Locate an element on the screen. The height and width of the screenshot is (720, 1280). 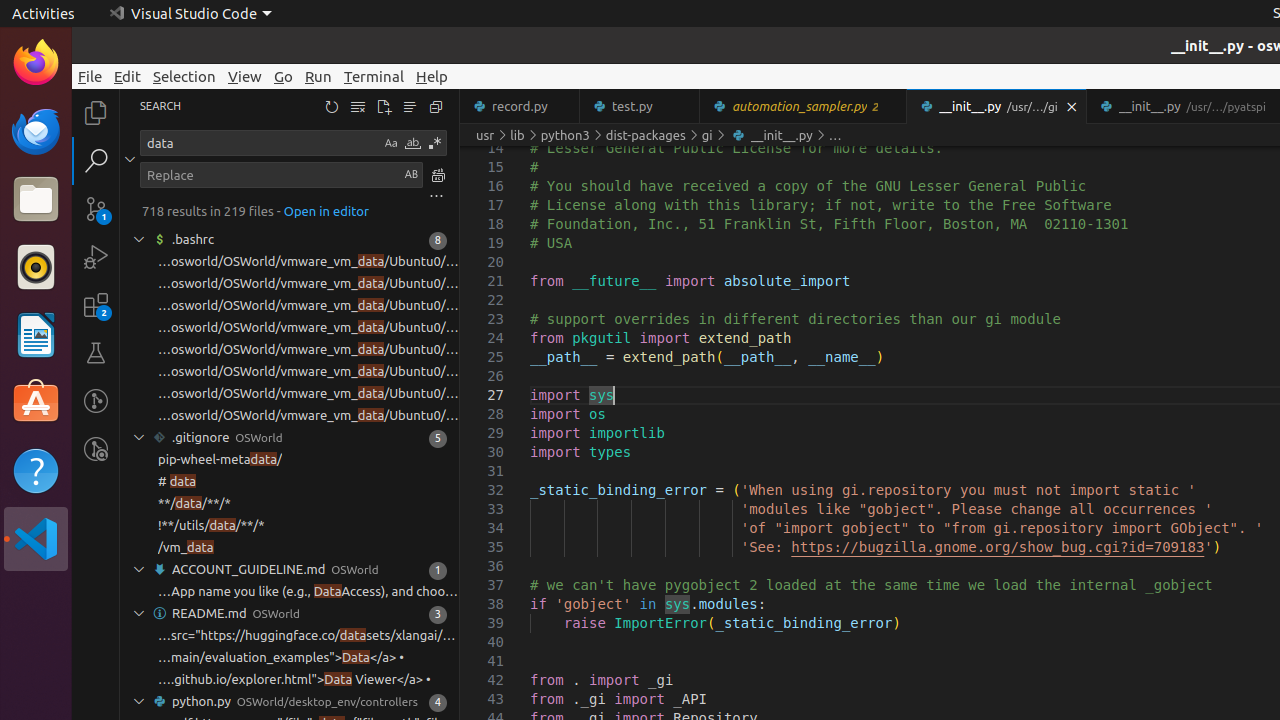
'alias vmbash='function _vmbash() { vmrun -T ws -gu user -gp password runScriptInGuest /home/PJLAB/luyi1/osworld/OSWorld/vmware_vm_data/Ubuntu0/Ubuntu0.vmx "/bin/bash" "$1 > /home/user/vm.log 2>&1" && vmrun -gu user -gp password copyFileFromGuestToHost /home/PJLAB/luyi1/osworld/OSWorld/vmware_vm_data/Ubuntu0/Ubuntu0.vmx /home/user/vm.log vm.log; }; _vmbash' vmrun -T ws -gu user -gp password runScriptInGuest /home/PJLAB/luyi1/osworld/OSWorld/vmware_vm_data/Ubuntu0/Ubuntu0.vmx "/bin/bash" "ip a > /home/user/vm.log" && vmrun -gu user -gp password copyFileFromGuestToHost /home/PJLAB/luyi1/osworld/OSWorld/vmware_vm_data/Ubuntu0/Ubuntu0.vmx /home/user/vm.log vm.log' at column 618 found data is located at coordinates (290, 372).